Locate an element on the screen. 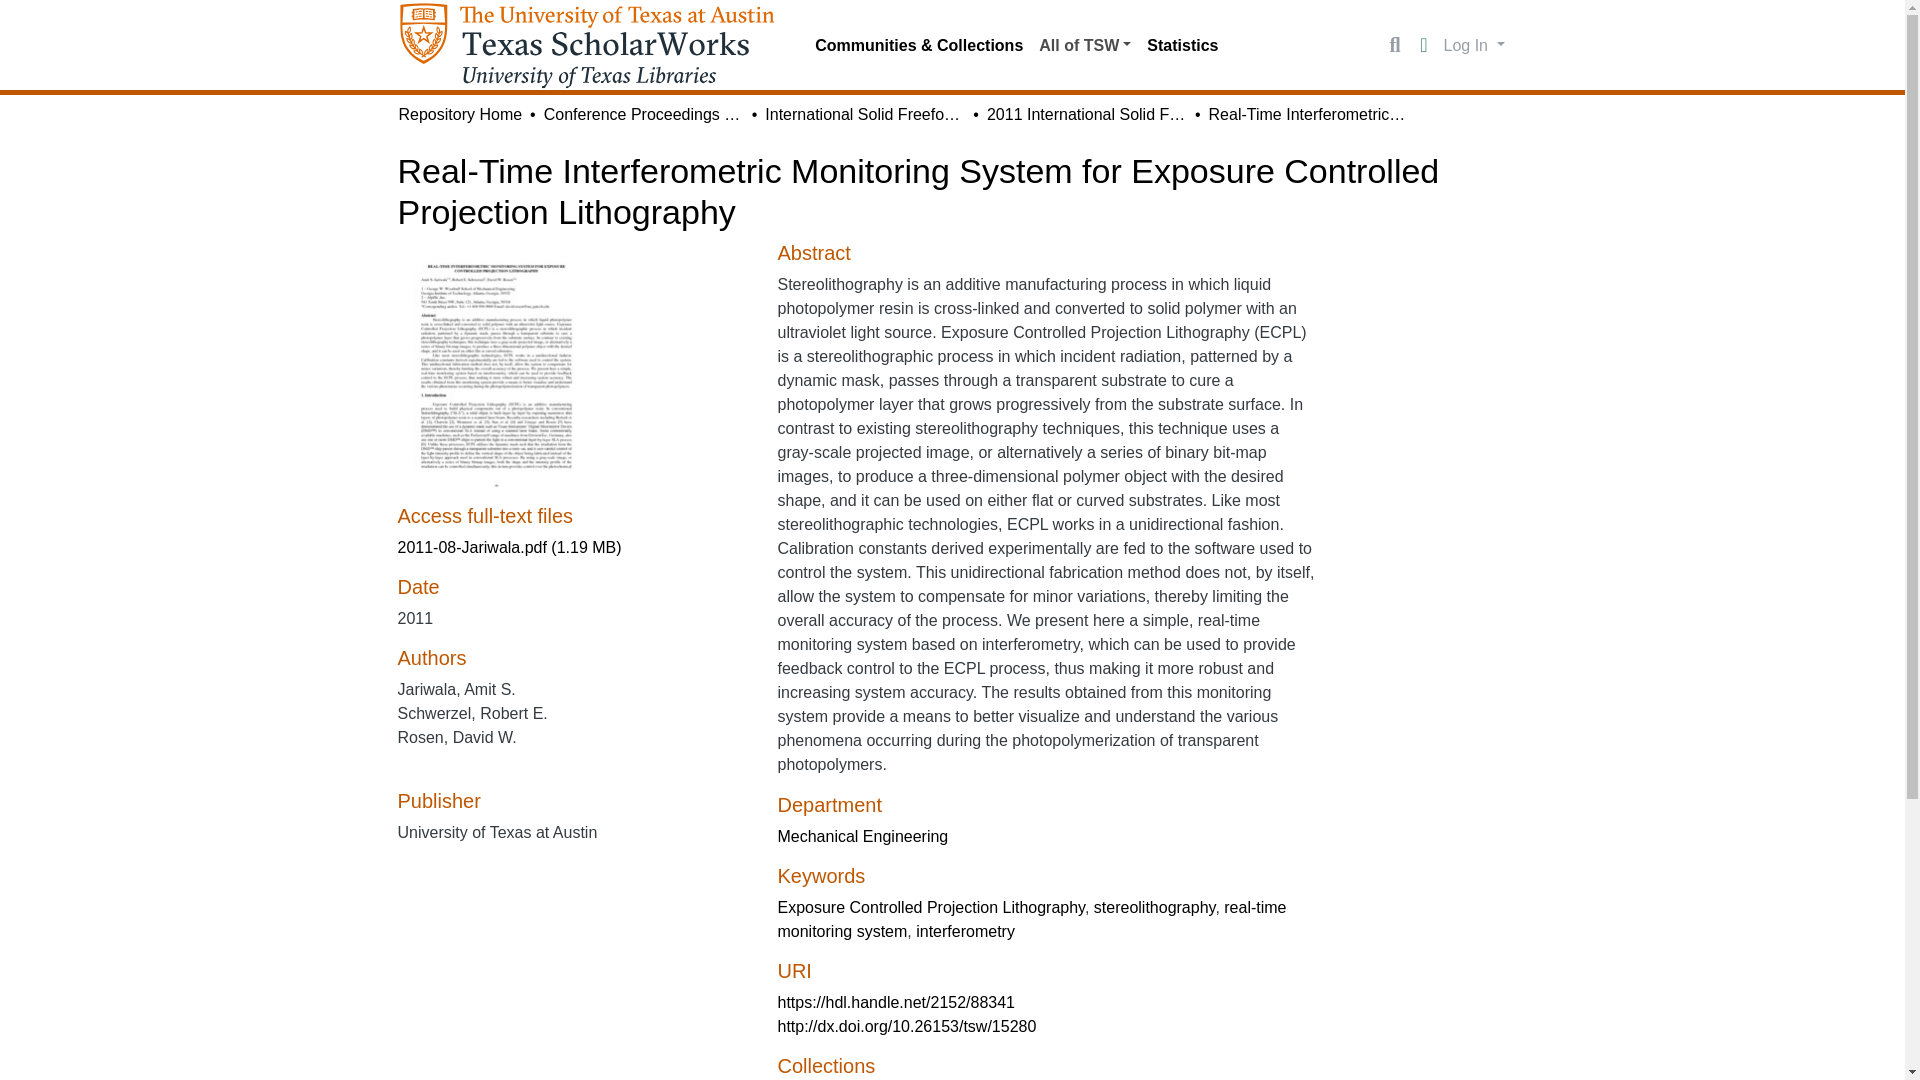 Image resolution: width=1920 pixels, height=1080 pixels. real-time monitoring system is located at coordinates (1032, 918).